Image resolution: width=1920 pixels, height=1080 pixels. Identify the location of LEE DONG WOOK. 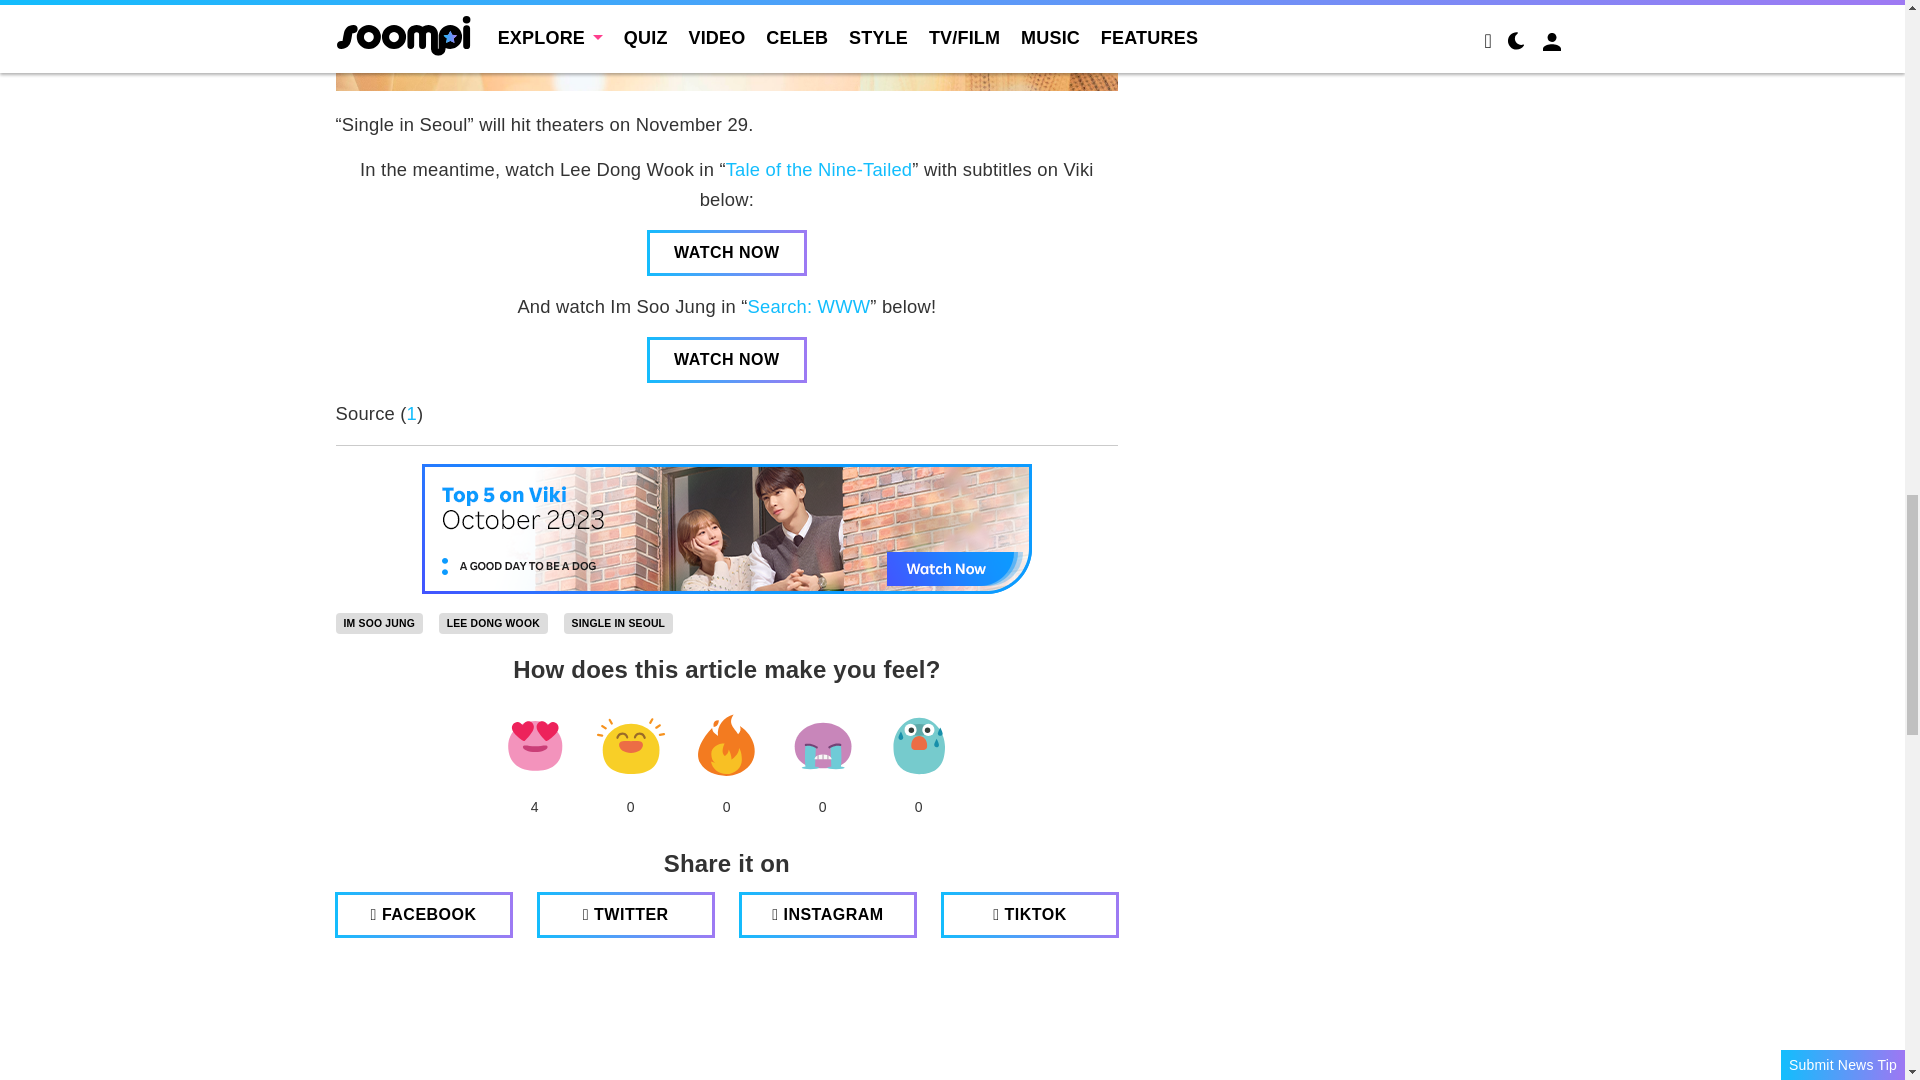
(493, 624).